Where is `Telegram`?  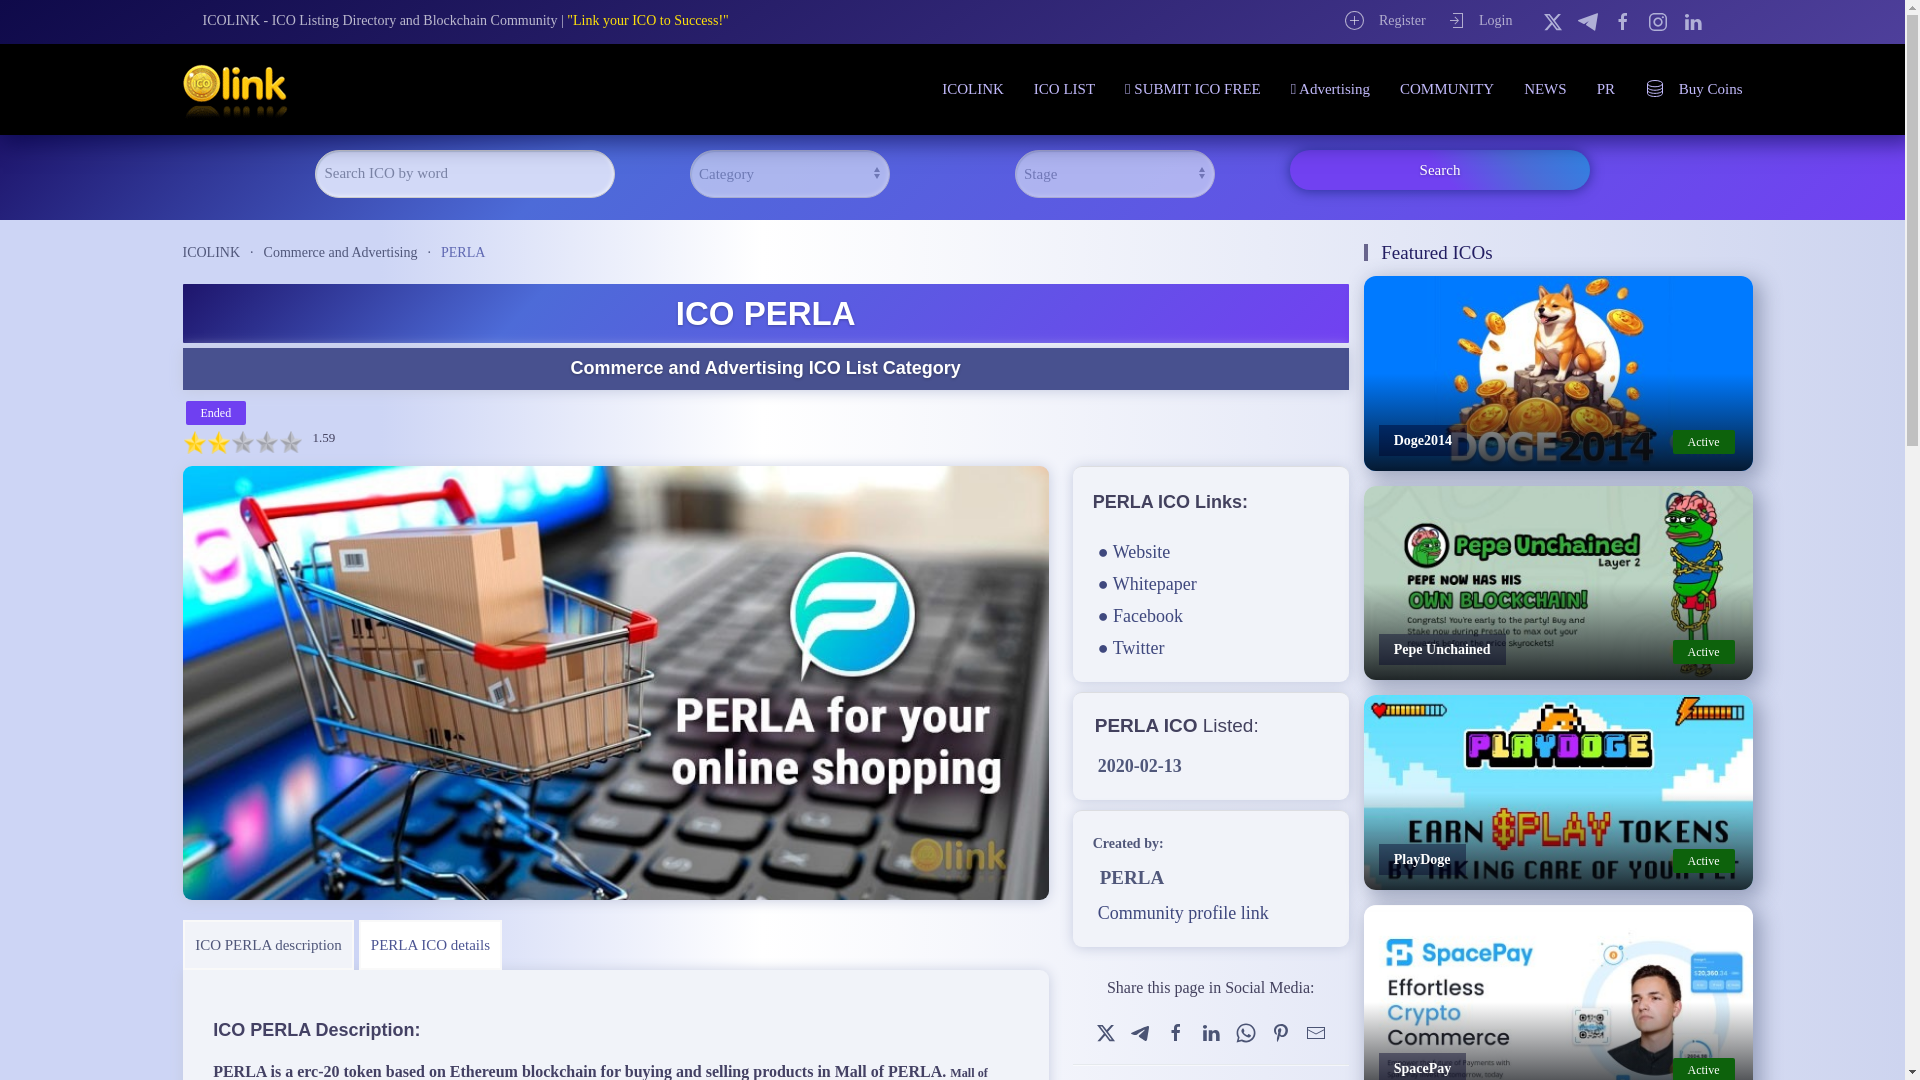 Telegram is located at coordinates (1140, 1032).